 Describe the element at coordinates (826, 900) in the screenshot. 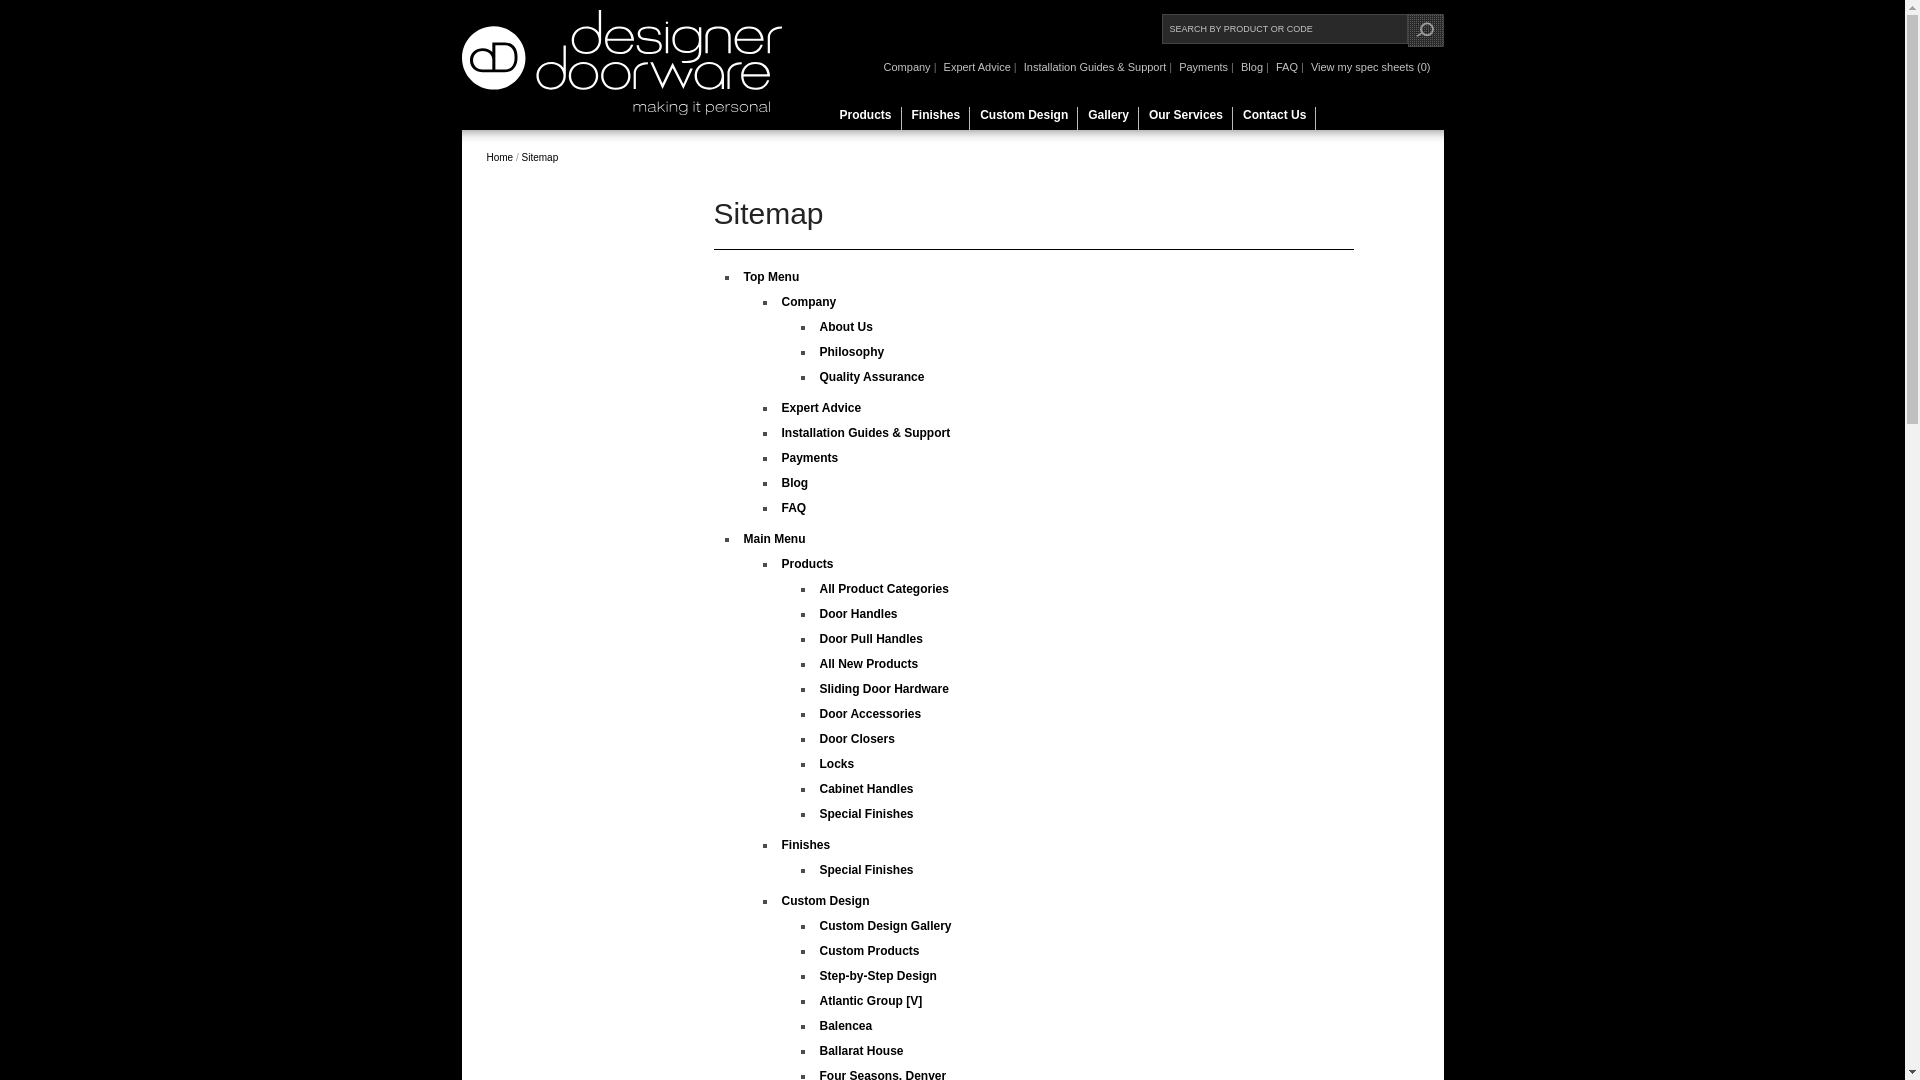

I see `Custom Design` at that location.